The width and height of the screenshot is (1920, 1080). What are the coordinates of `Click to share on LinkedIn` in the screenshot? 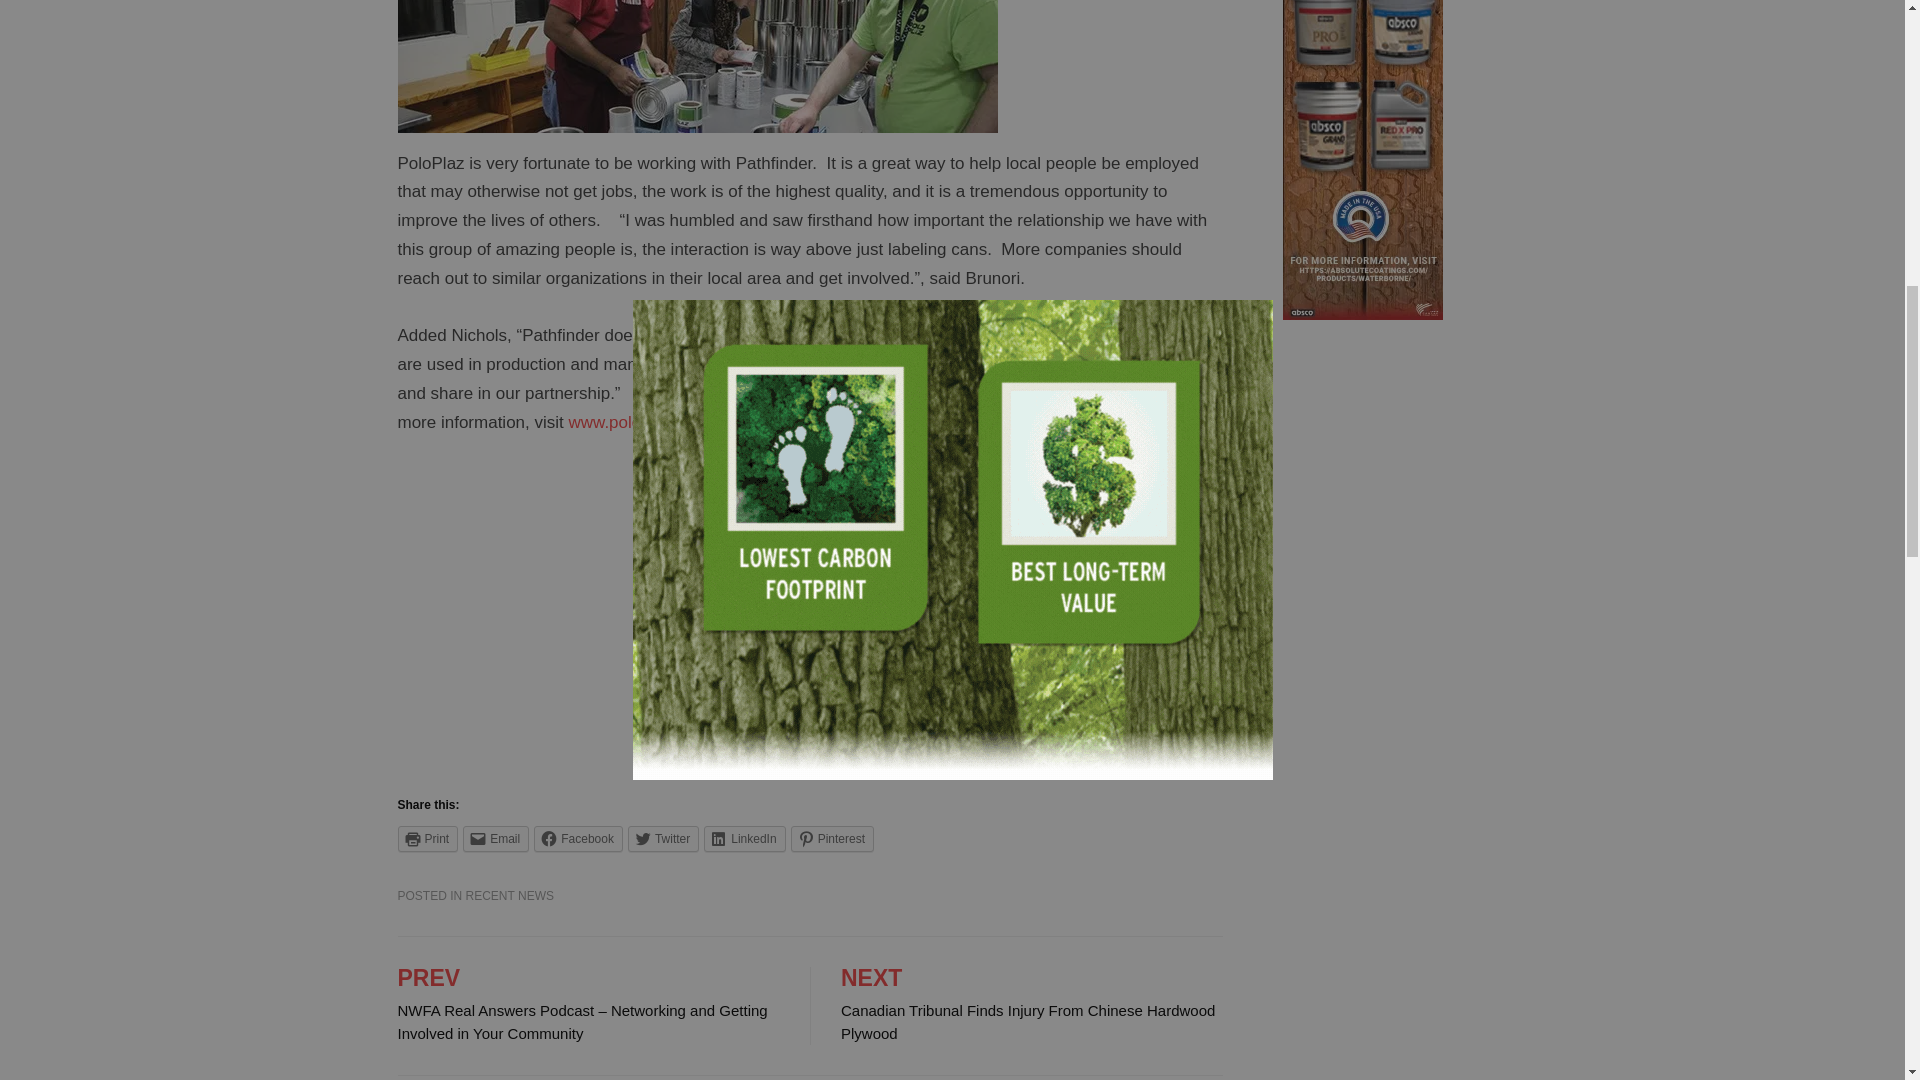 It's located at (744, 839).